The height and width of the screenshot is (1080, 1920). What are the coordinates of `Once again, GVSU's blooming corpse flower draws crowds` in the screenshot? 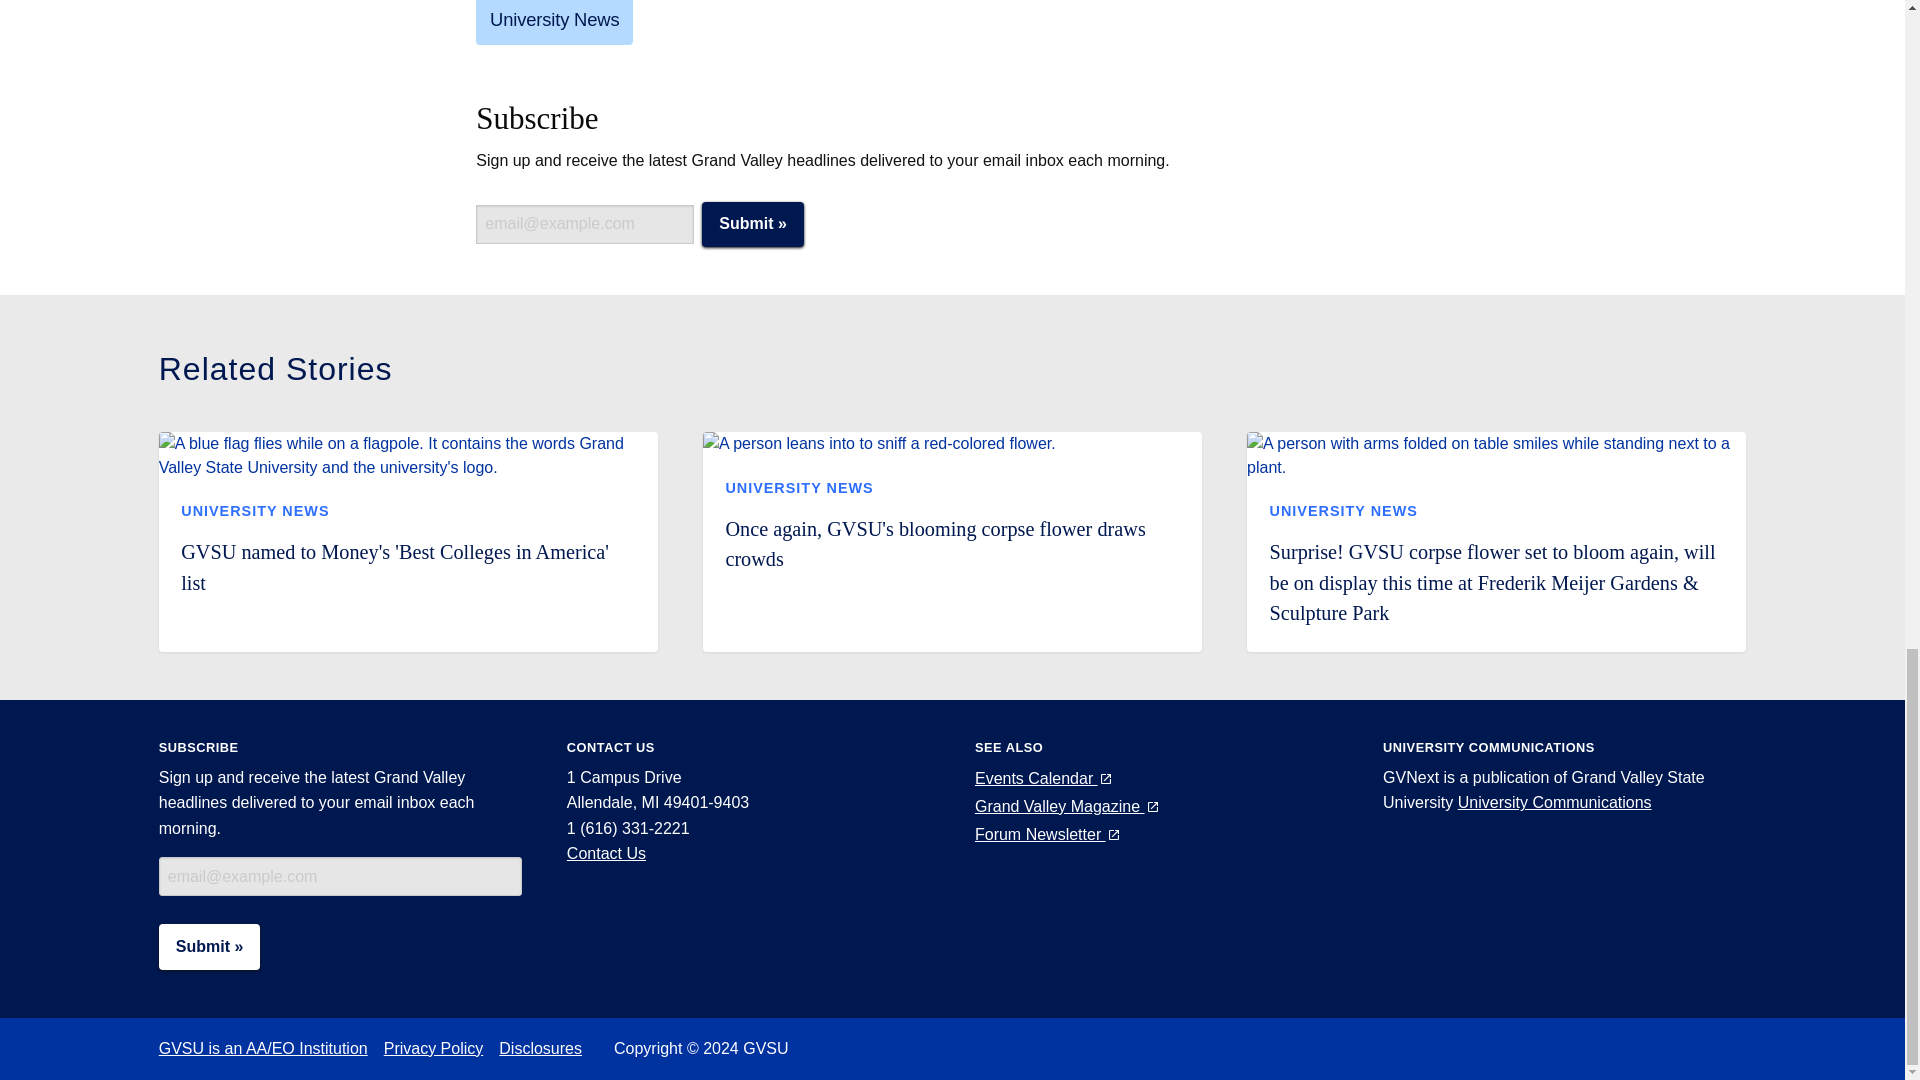 It's located at (934, 544).